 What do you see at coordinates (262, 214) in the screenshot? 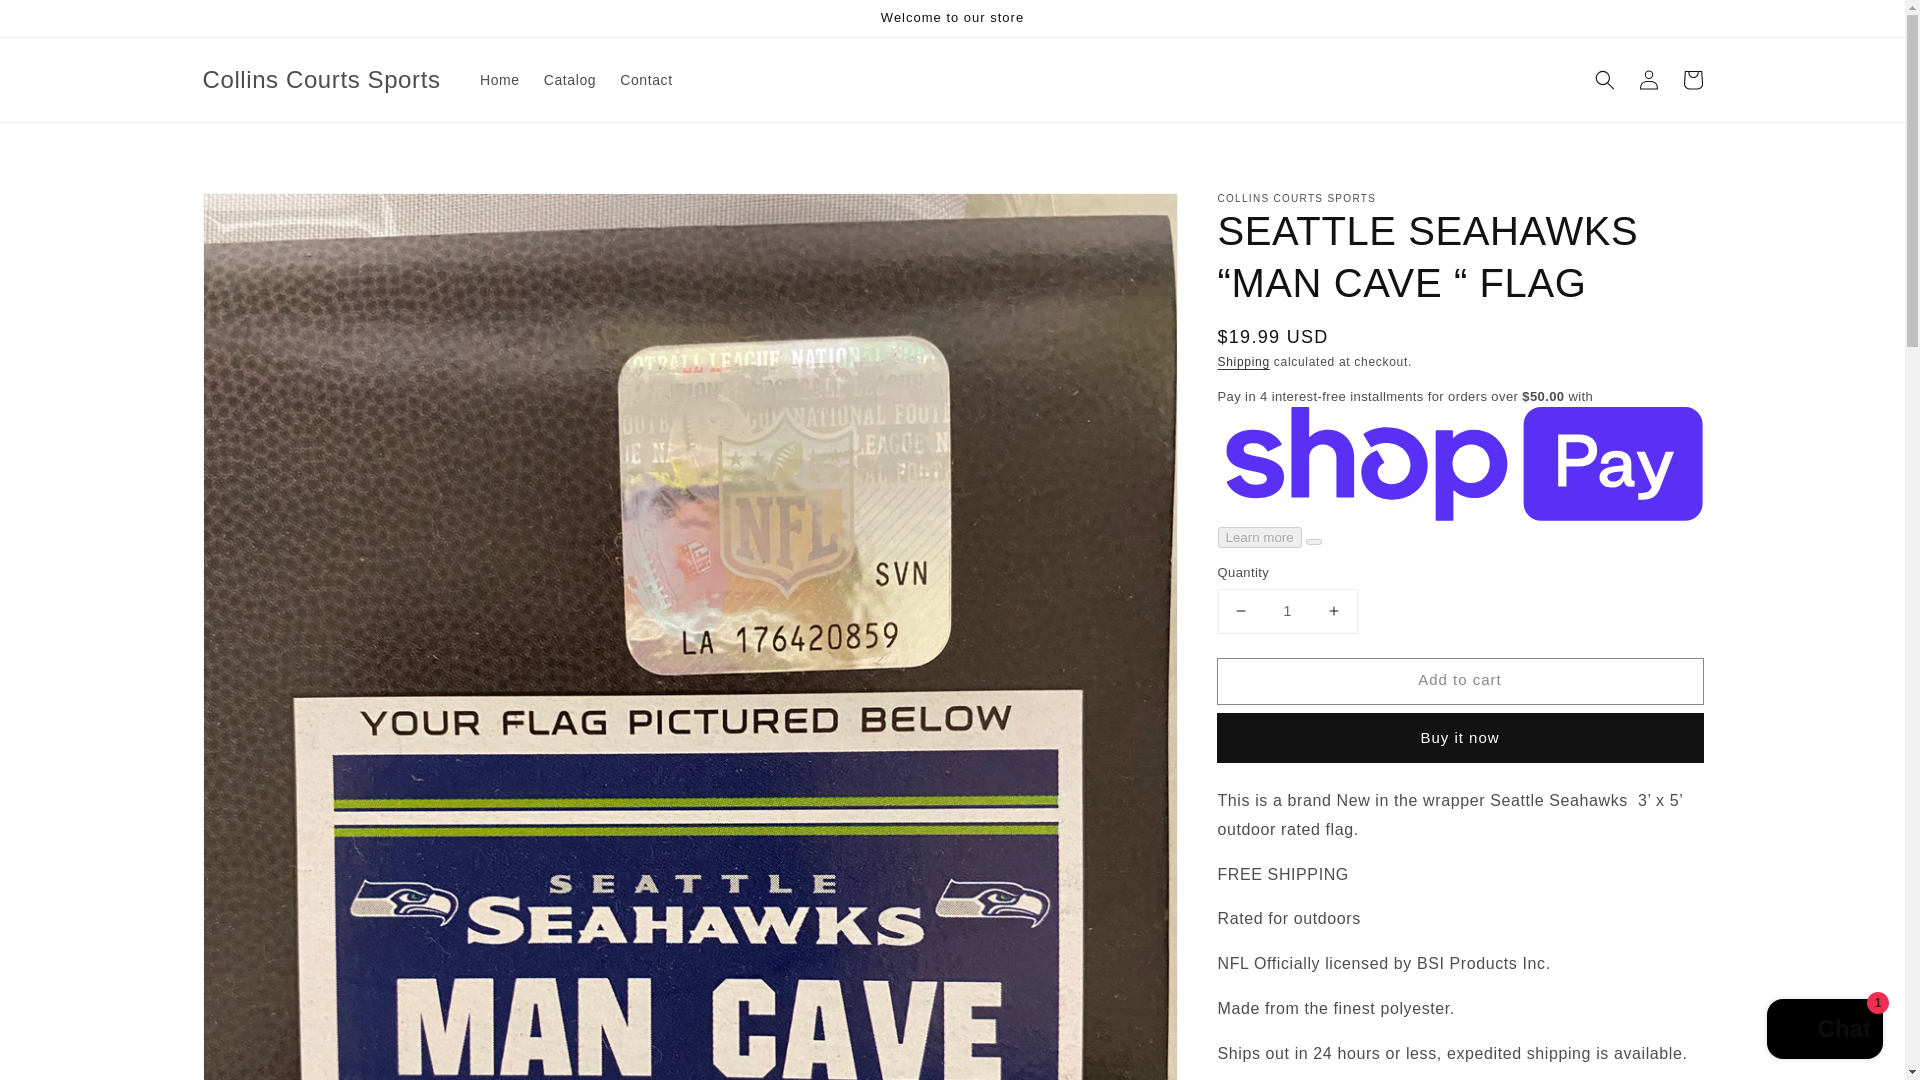
I see `Skip to product information` at bounding box center [262, 214].